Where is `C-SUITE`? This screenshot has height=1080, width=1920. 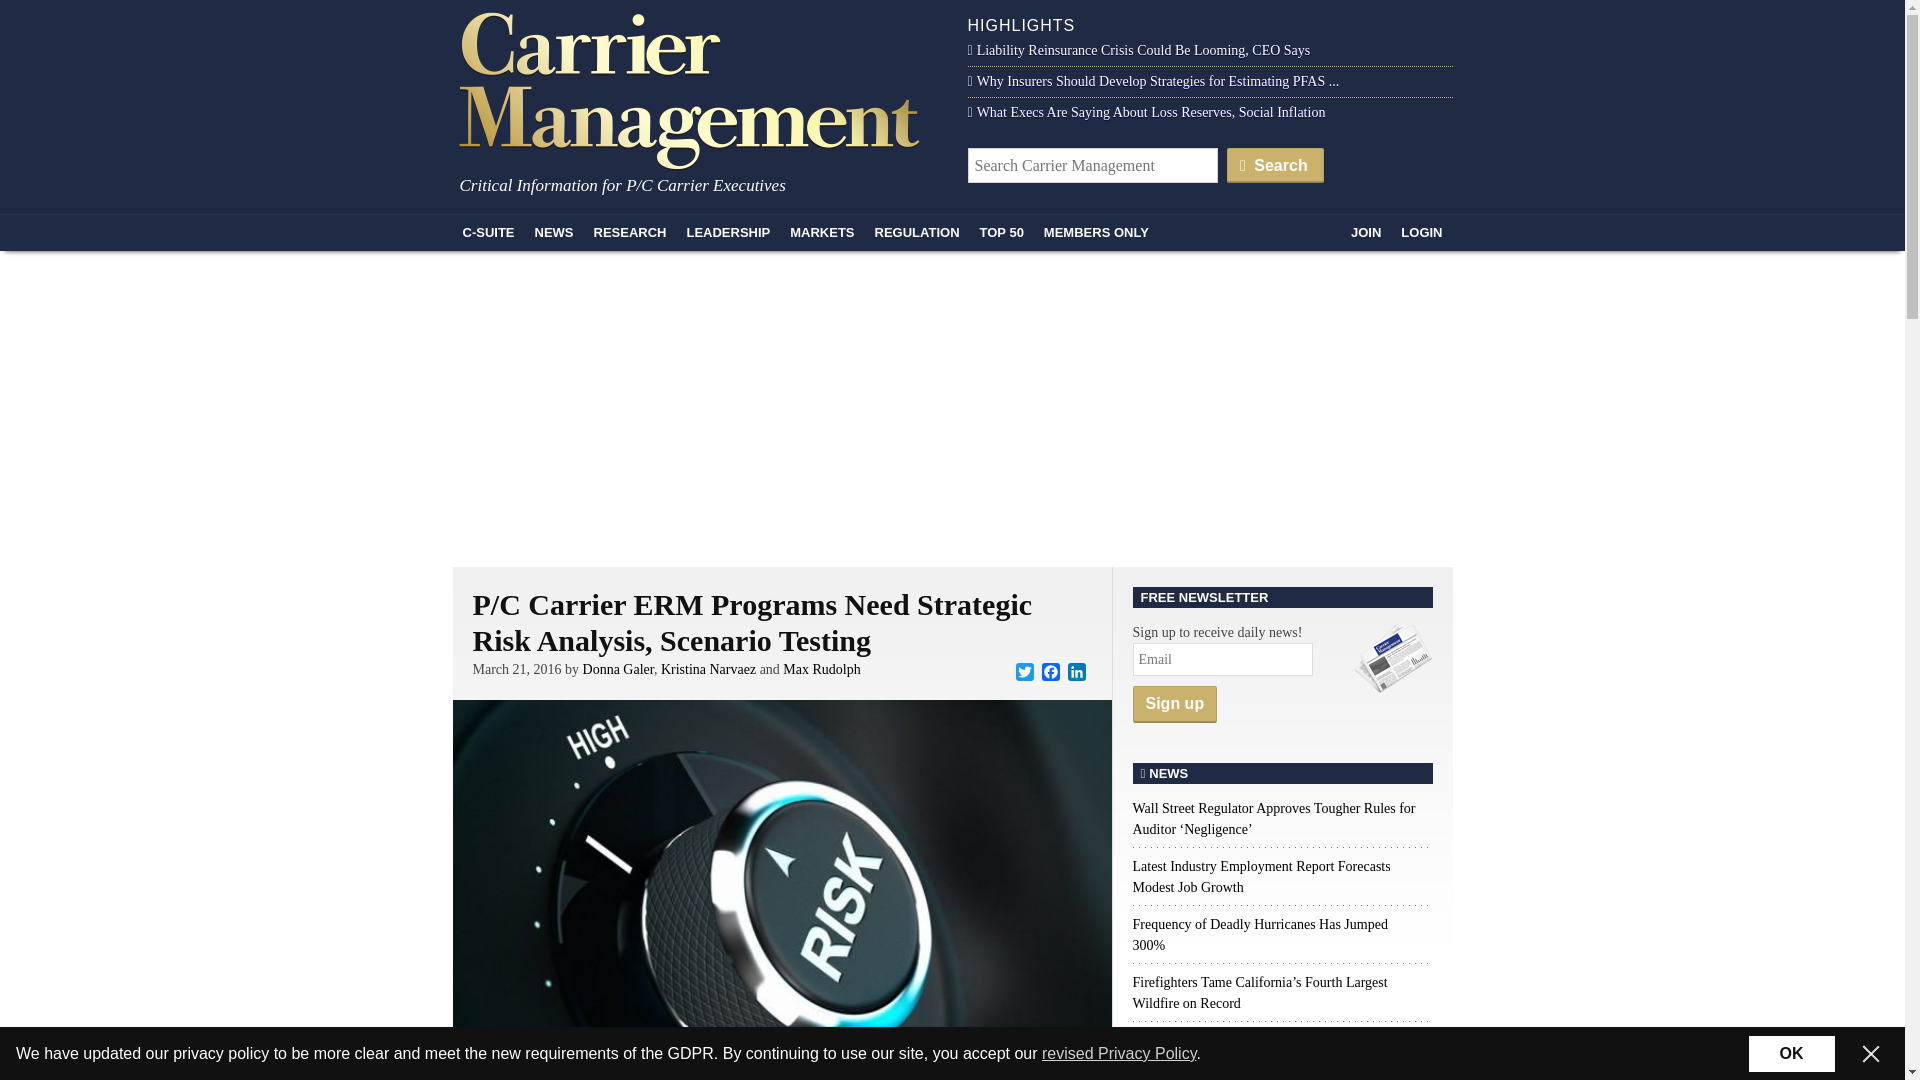 C-SUITE is located at coordinates (488, 232).